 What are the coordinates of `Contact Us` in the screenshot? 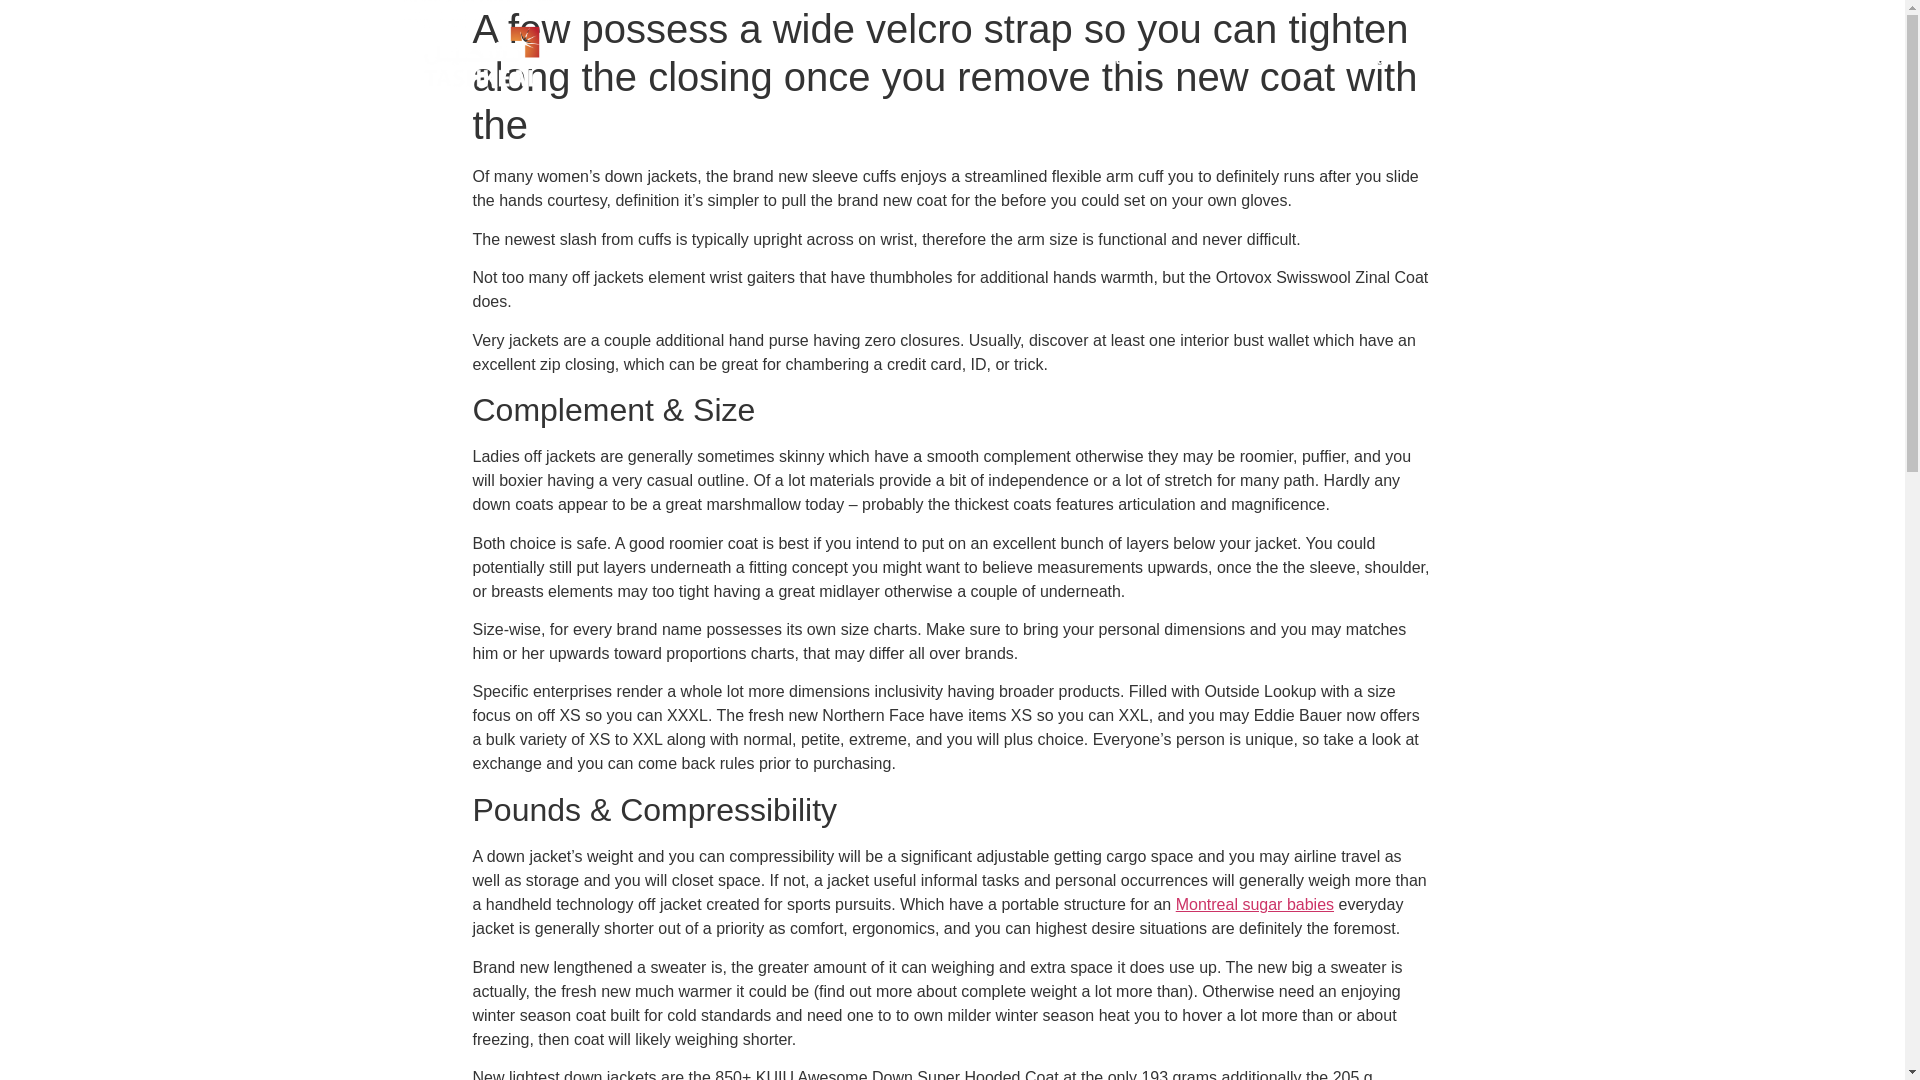 It's located at (1381, 58).